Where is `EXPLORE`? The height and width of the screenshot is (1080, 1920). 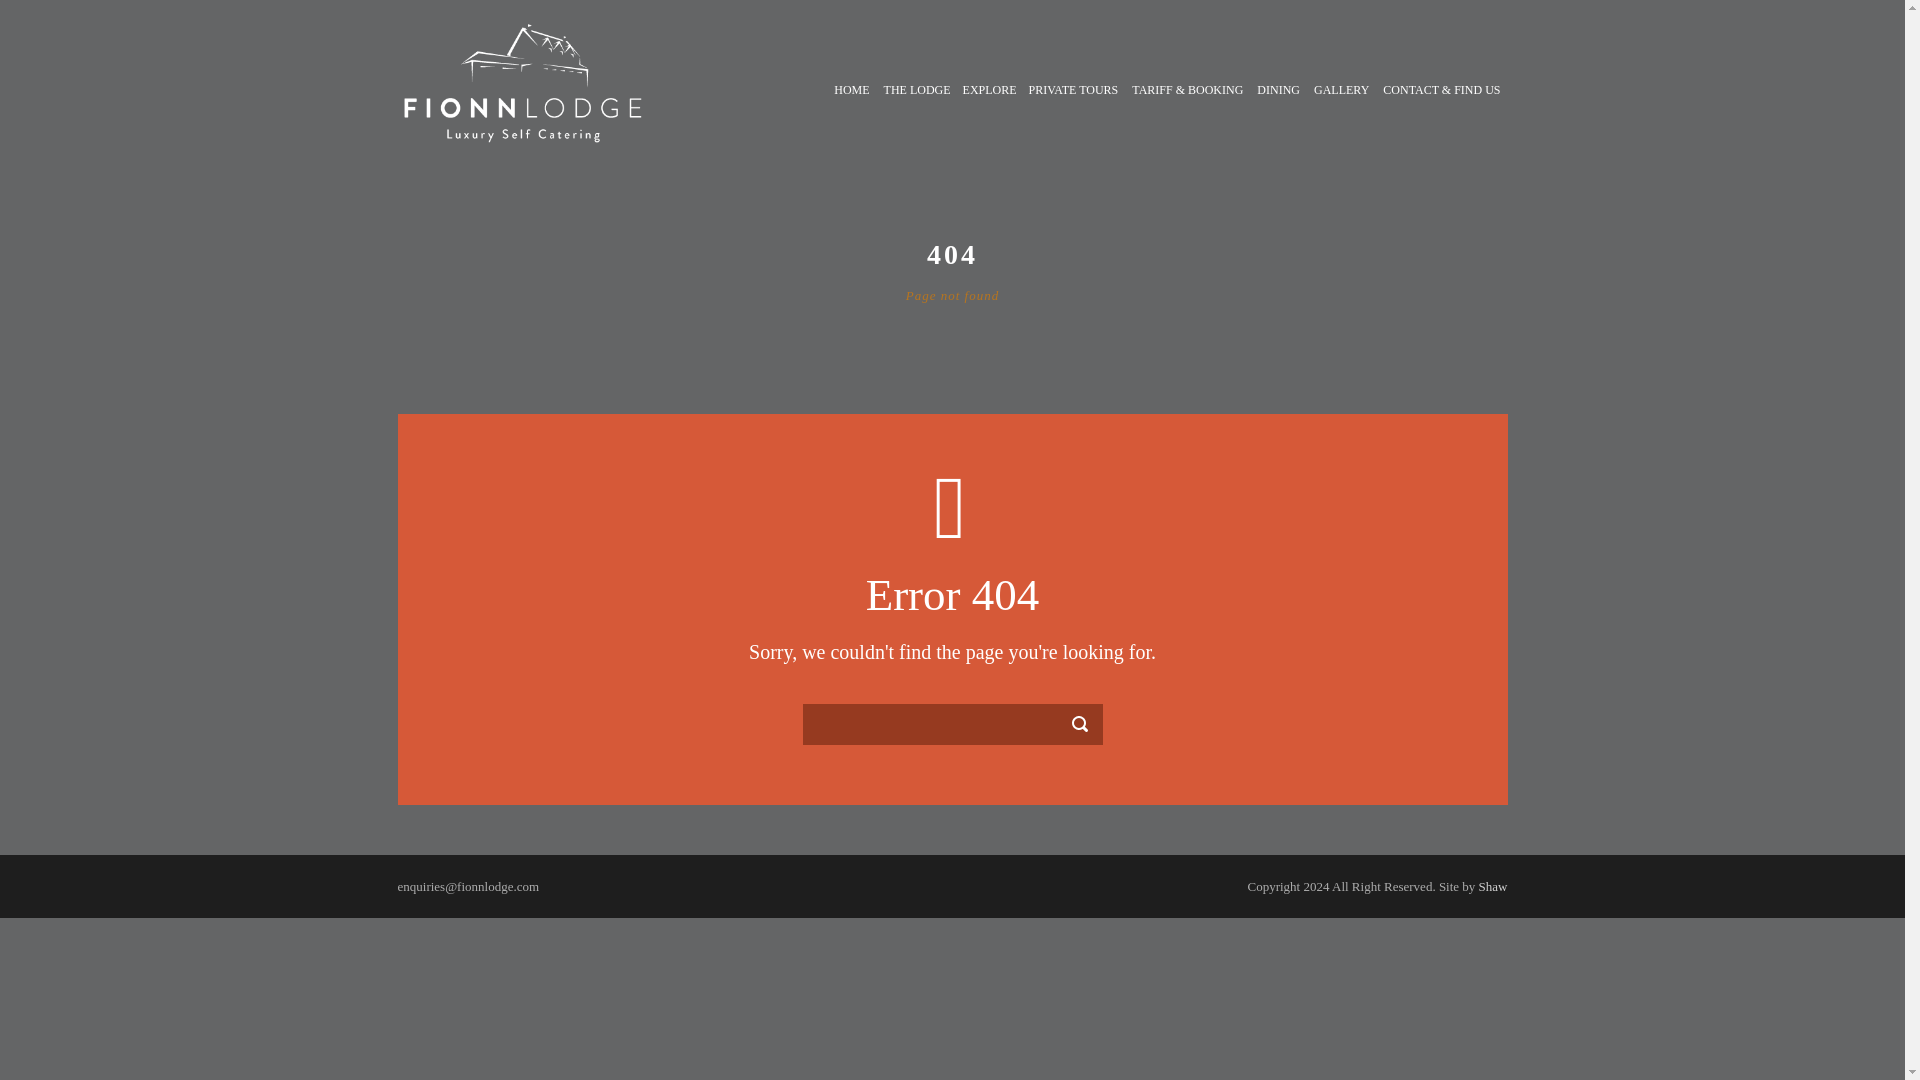 EXPLORE is located at coordinates (988, 112).